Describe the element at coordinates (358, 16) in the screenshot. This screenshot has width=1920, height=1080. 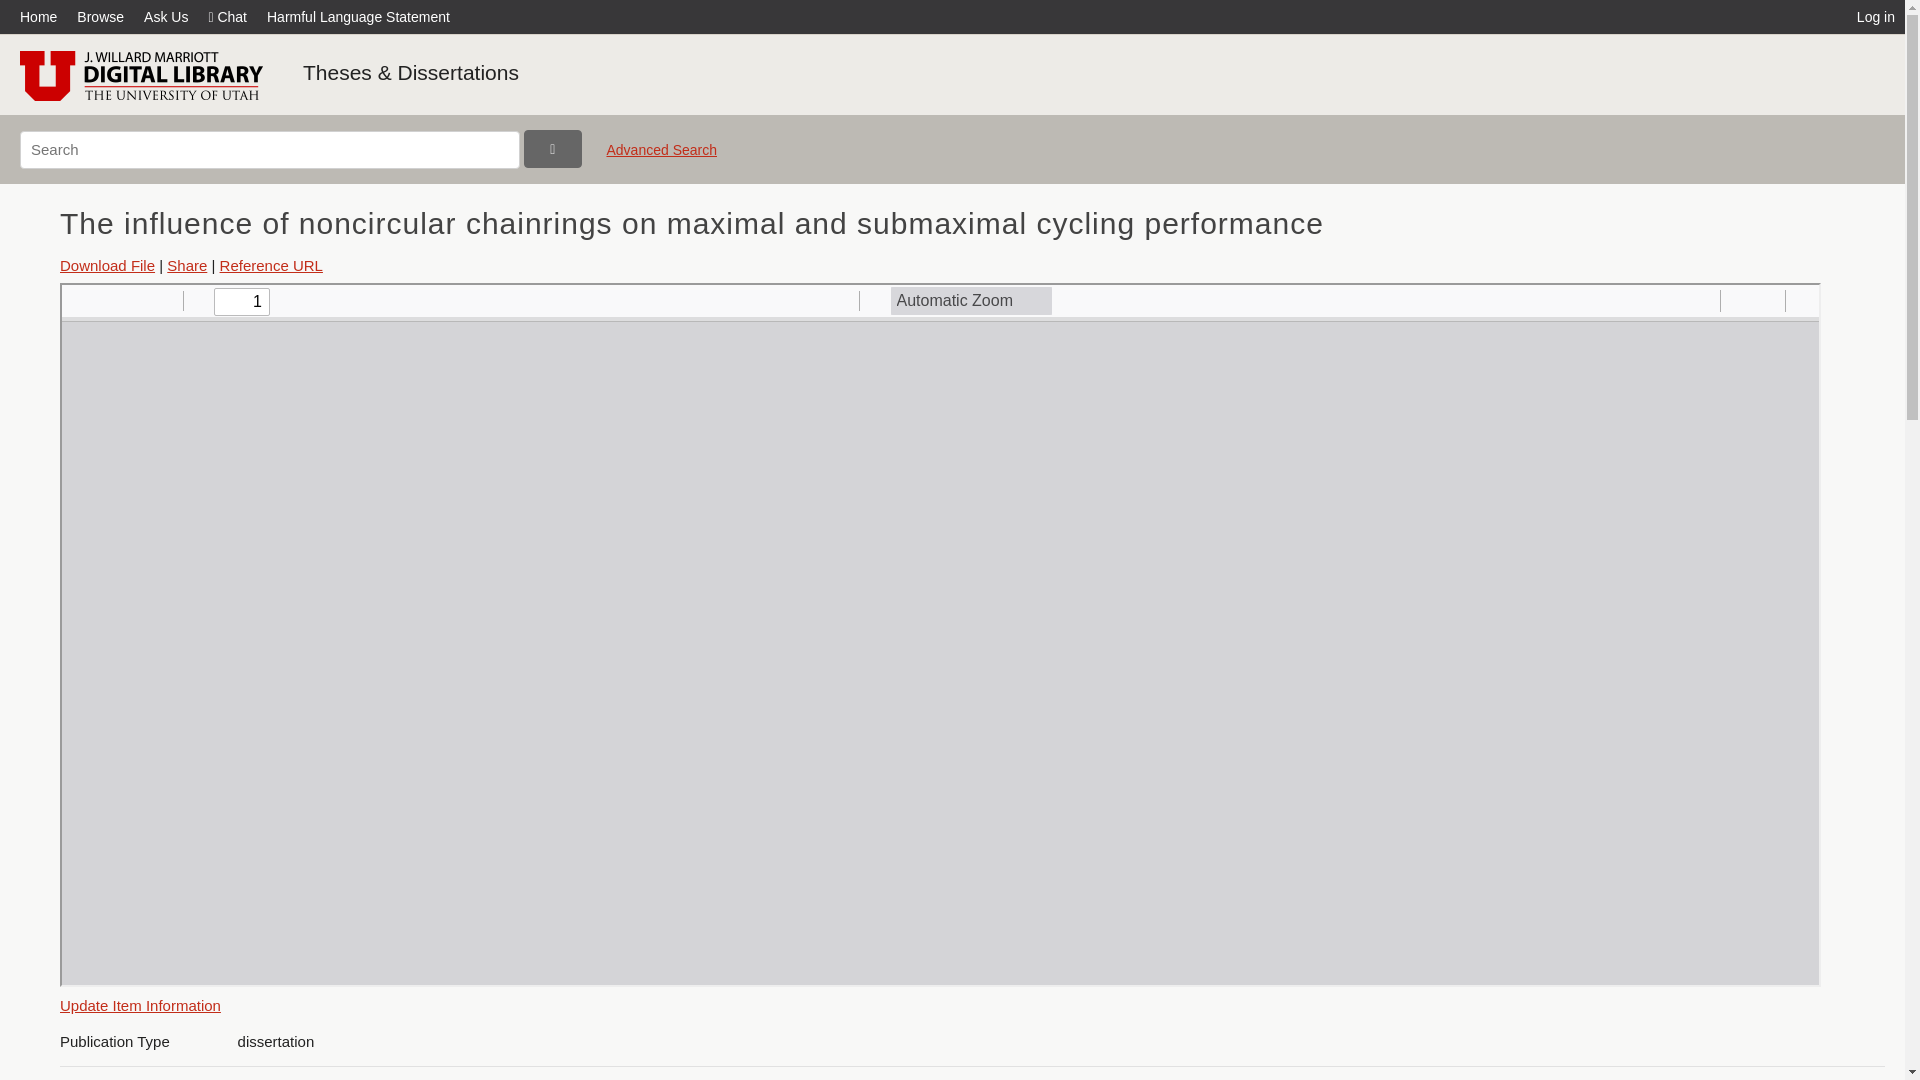
I see `Harmful Language Statement` at that location.